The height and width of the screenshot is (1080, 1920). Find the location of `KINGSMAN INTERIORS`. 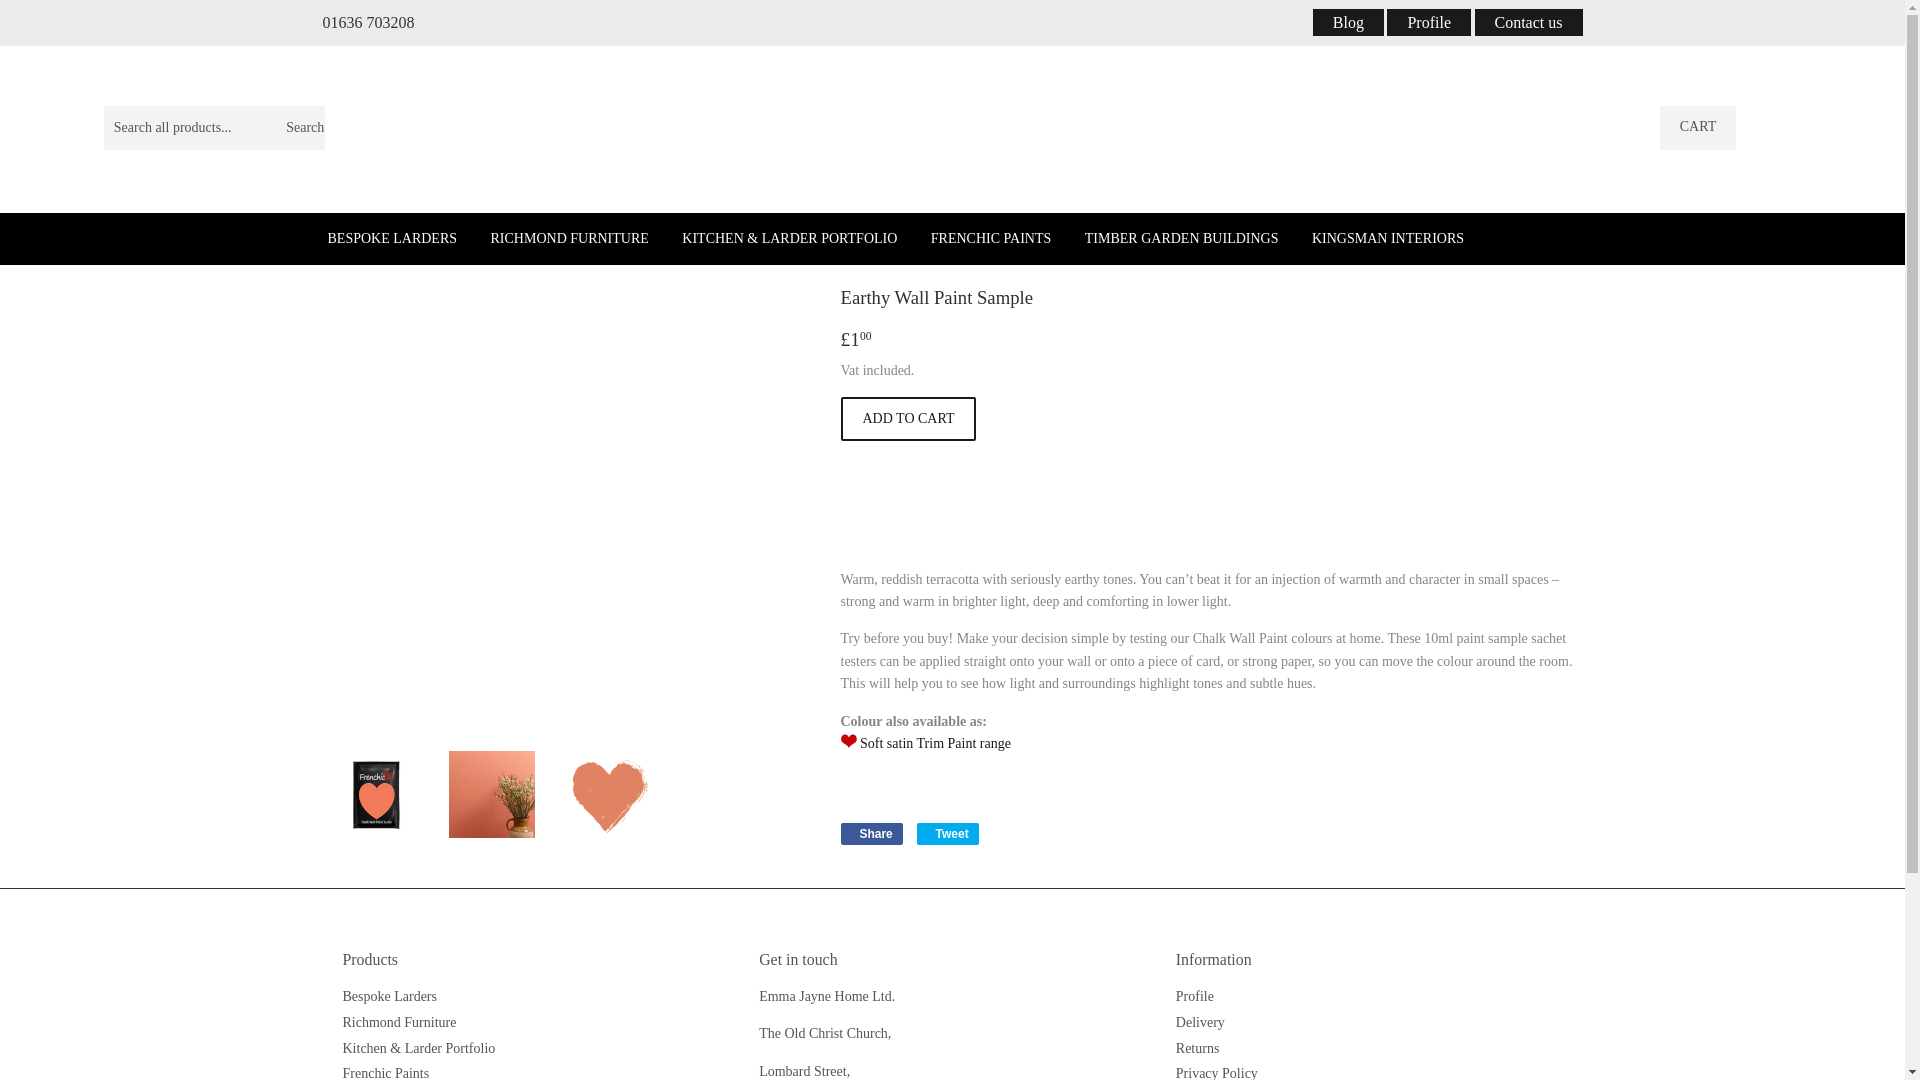

KINGSMAN INTERIORS is located at coordinates (1698, 128).